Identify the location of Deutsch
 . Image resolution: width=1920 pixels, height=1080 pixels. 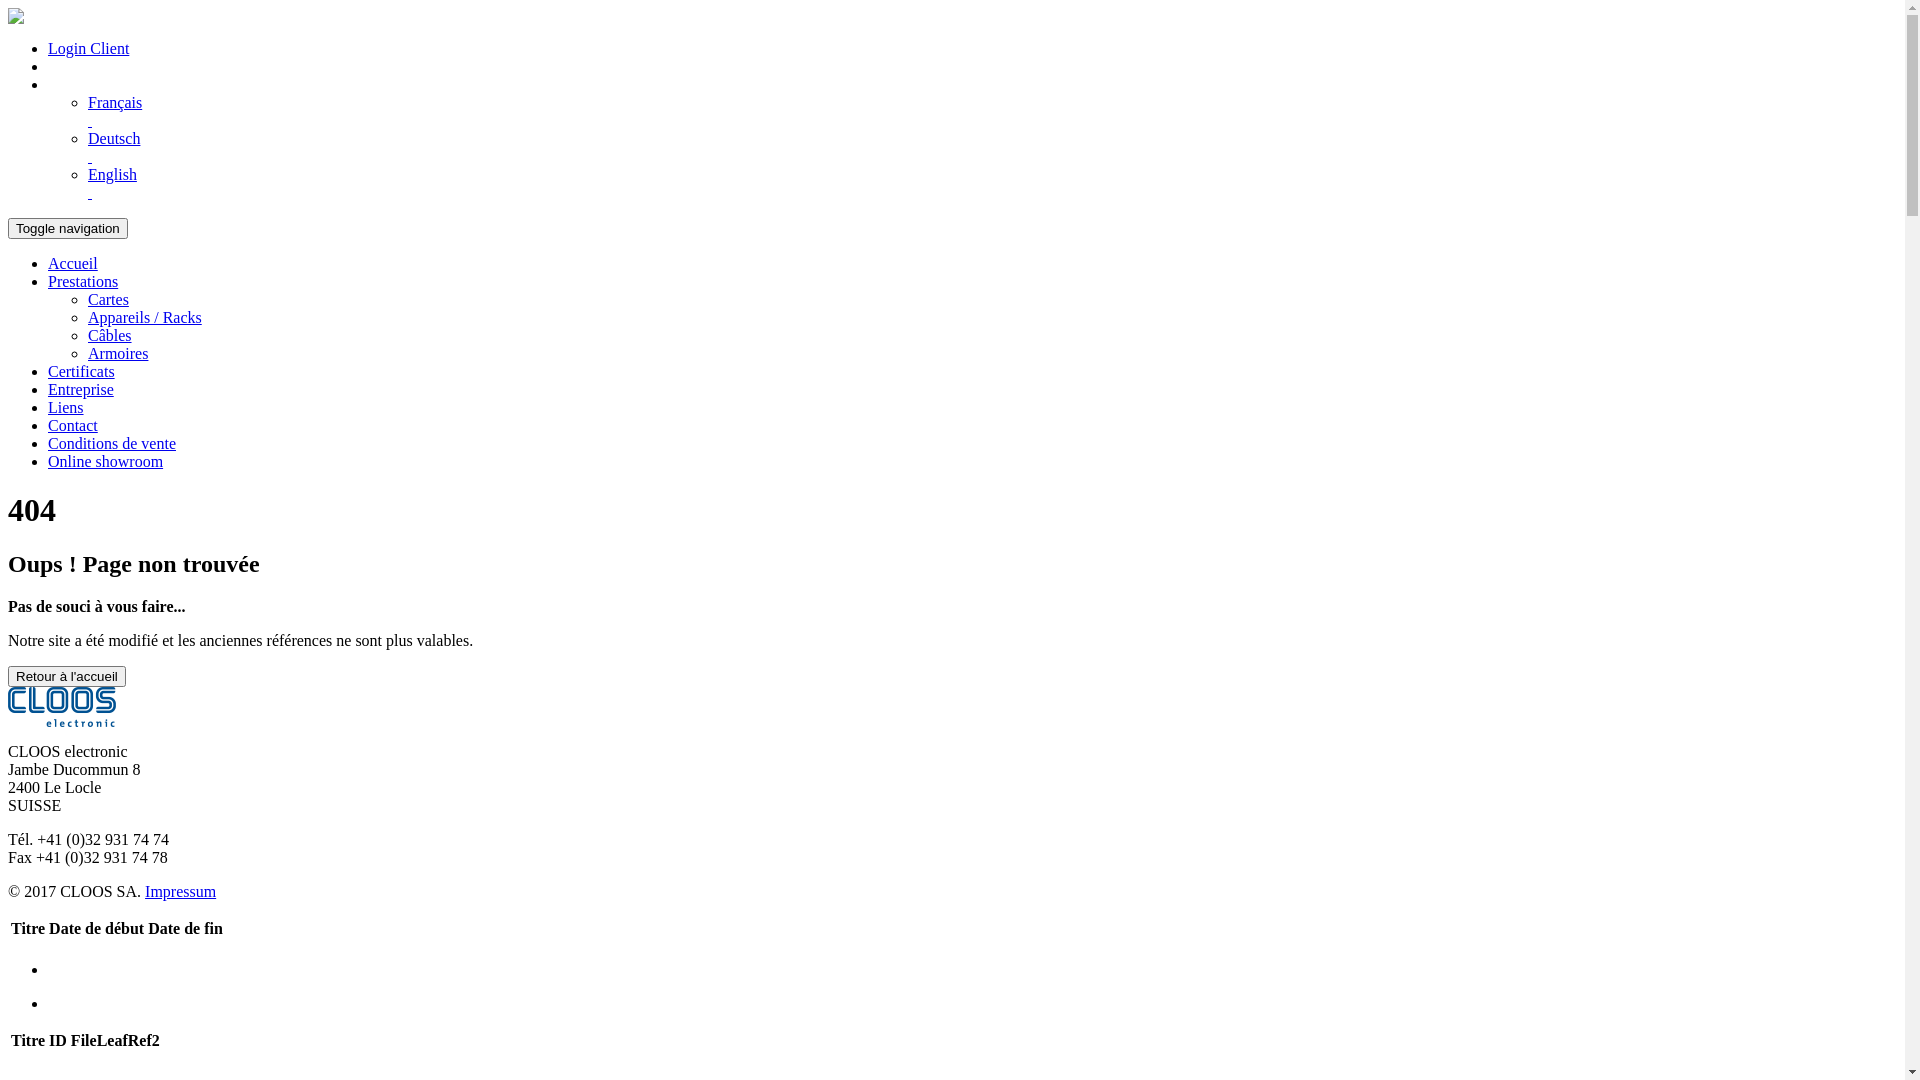
(992, 148).